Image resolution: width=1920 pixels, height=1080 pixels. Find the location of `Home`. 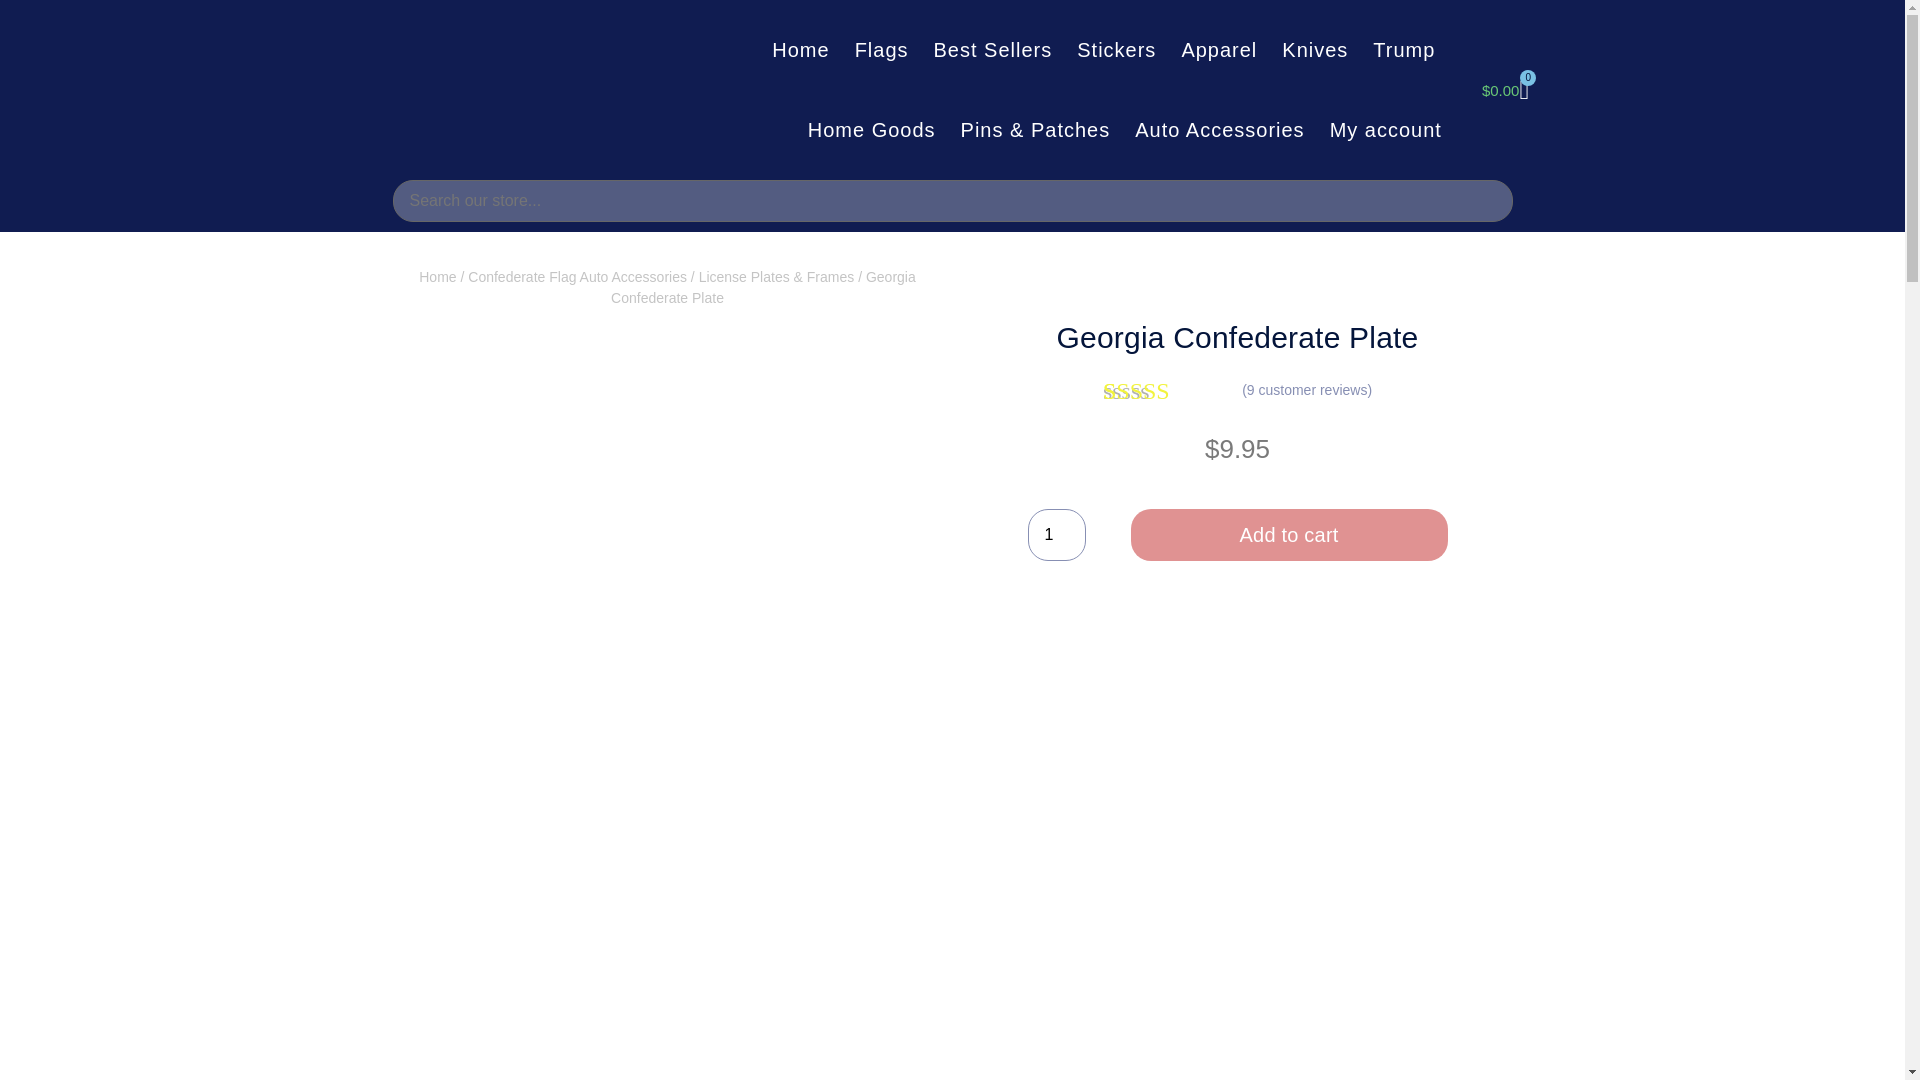

Home is located at coordinates (437, 276).